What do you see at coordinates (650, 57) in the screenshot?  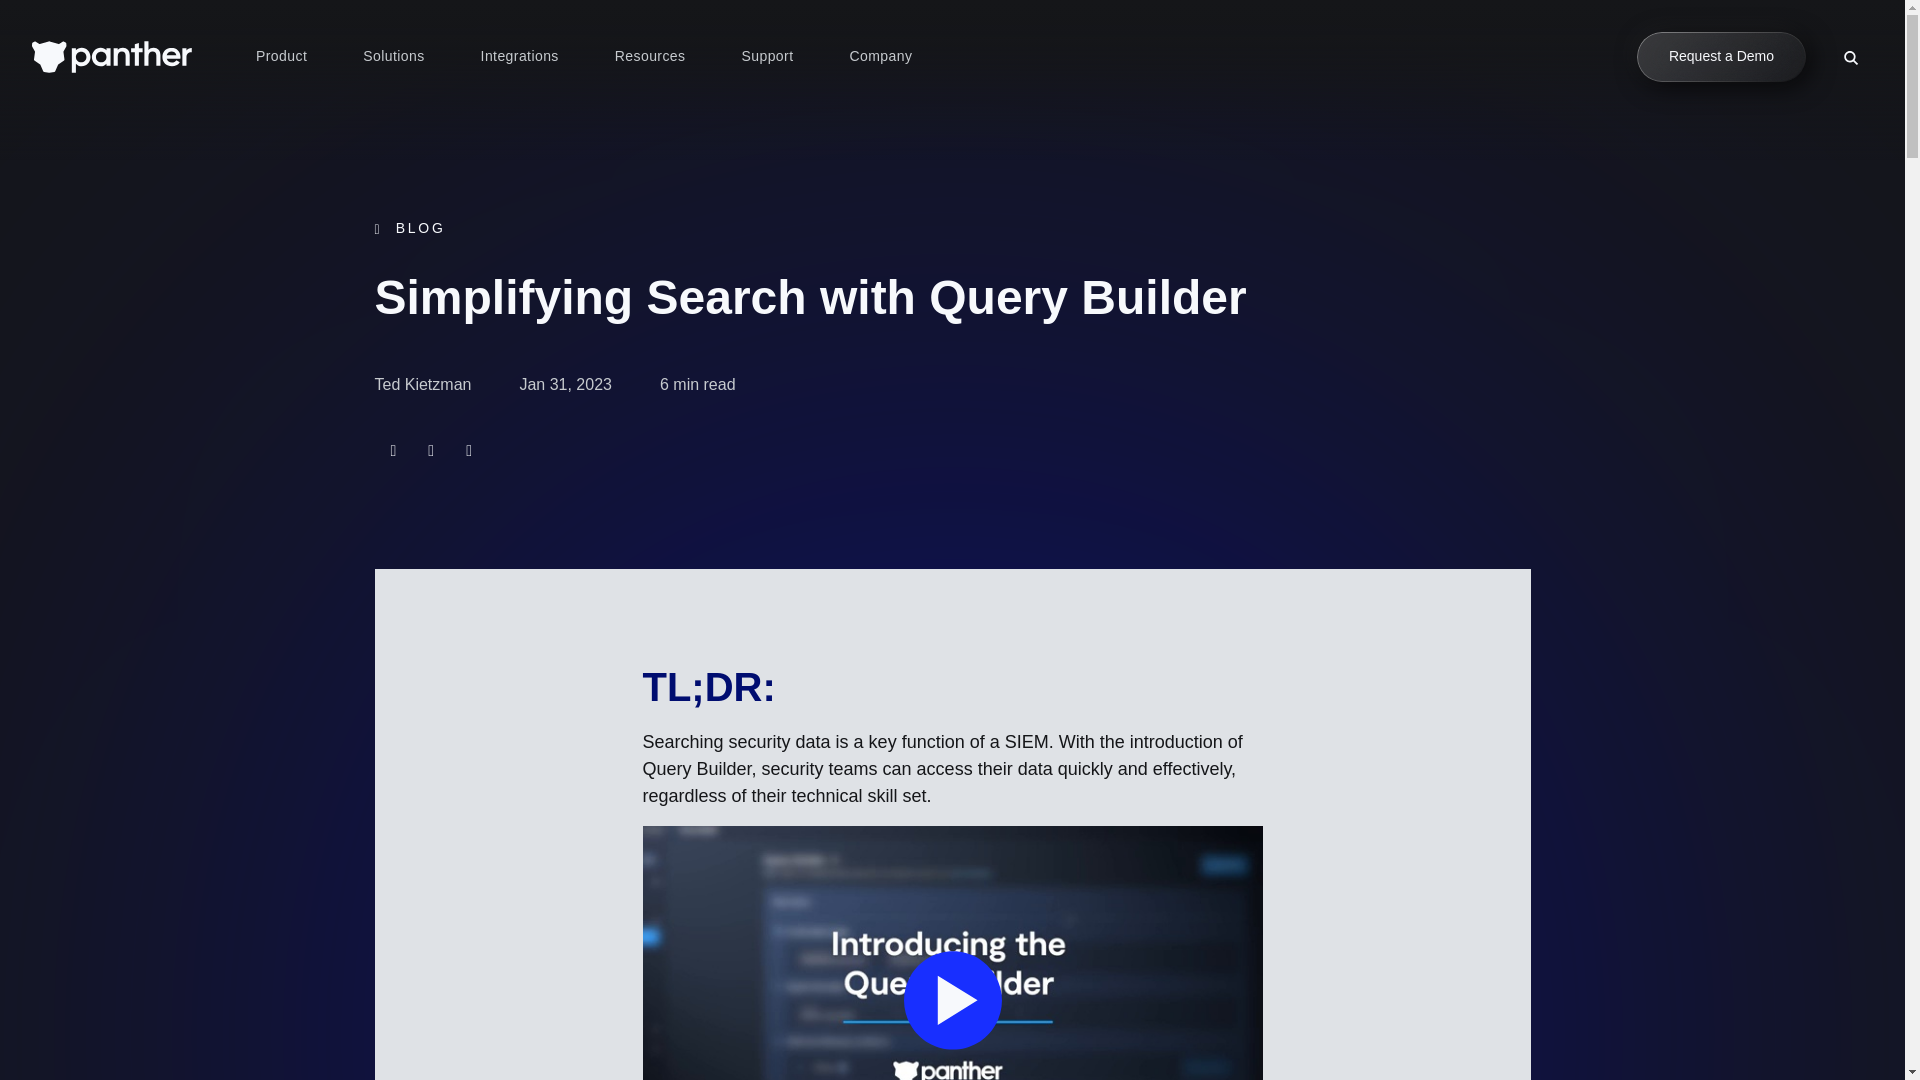 I see `Resources` at bounding box center [650, 57].